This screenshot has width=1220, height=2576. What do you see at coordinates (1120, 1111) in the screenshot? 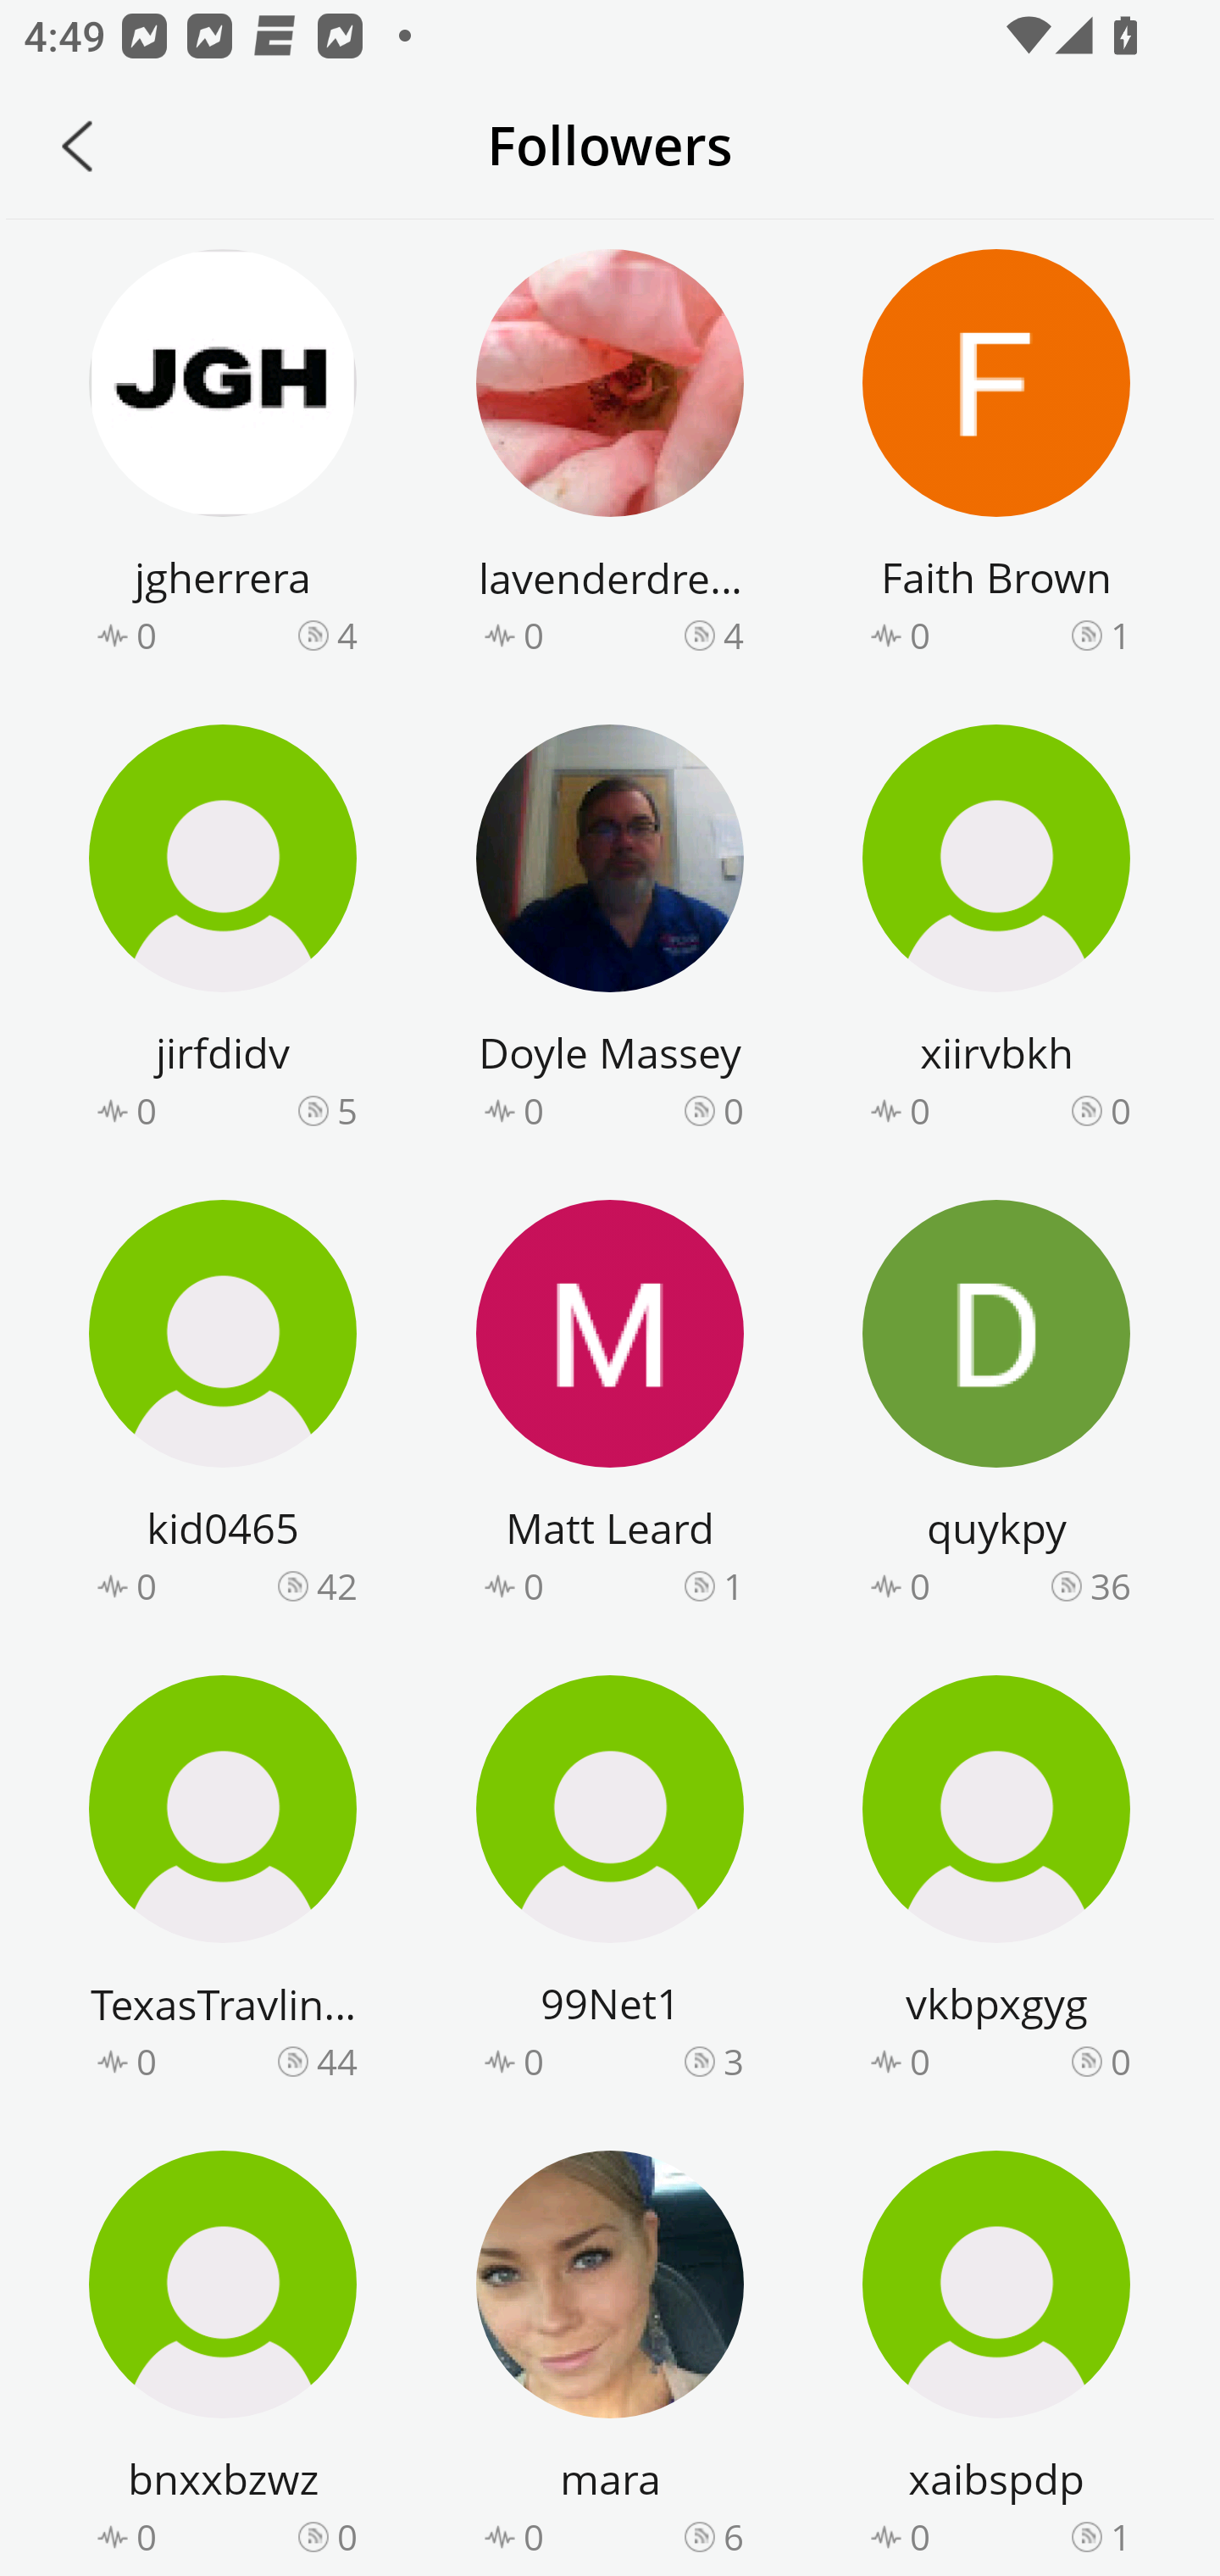
I see `0` at bounding box center [1120, 1111].